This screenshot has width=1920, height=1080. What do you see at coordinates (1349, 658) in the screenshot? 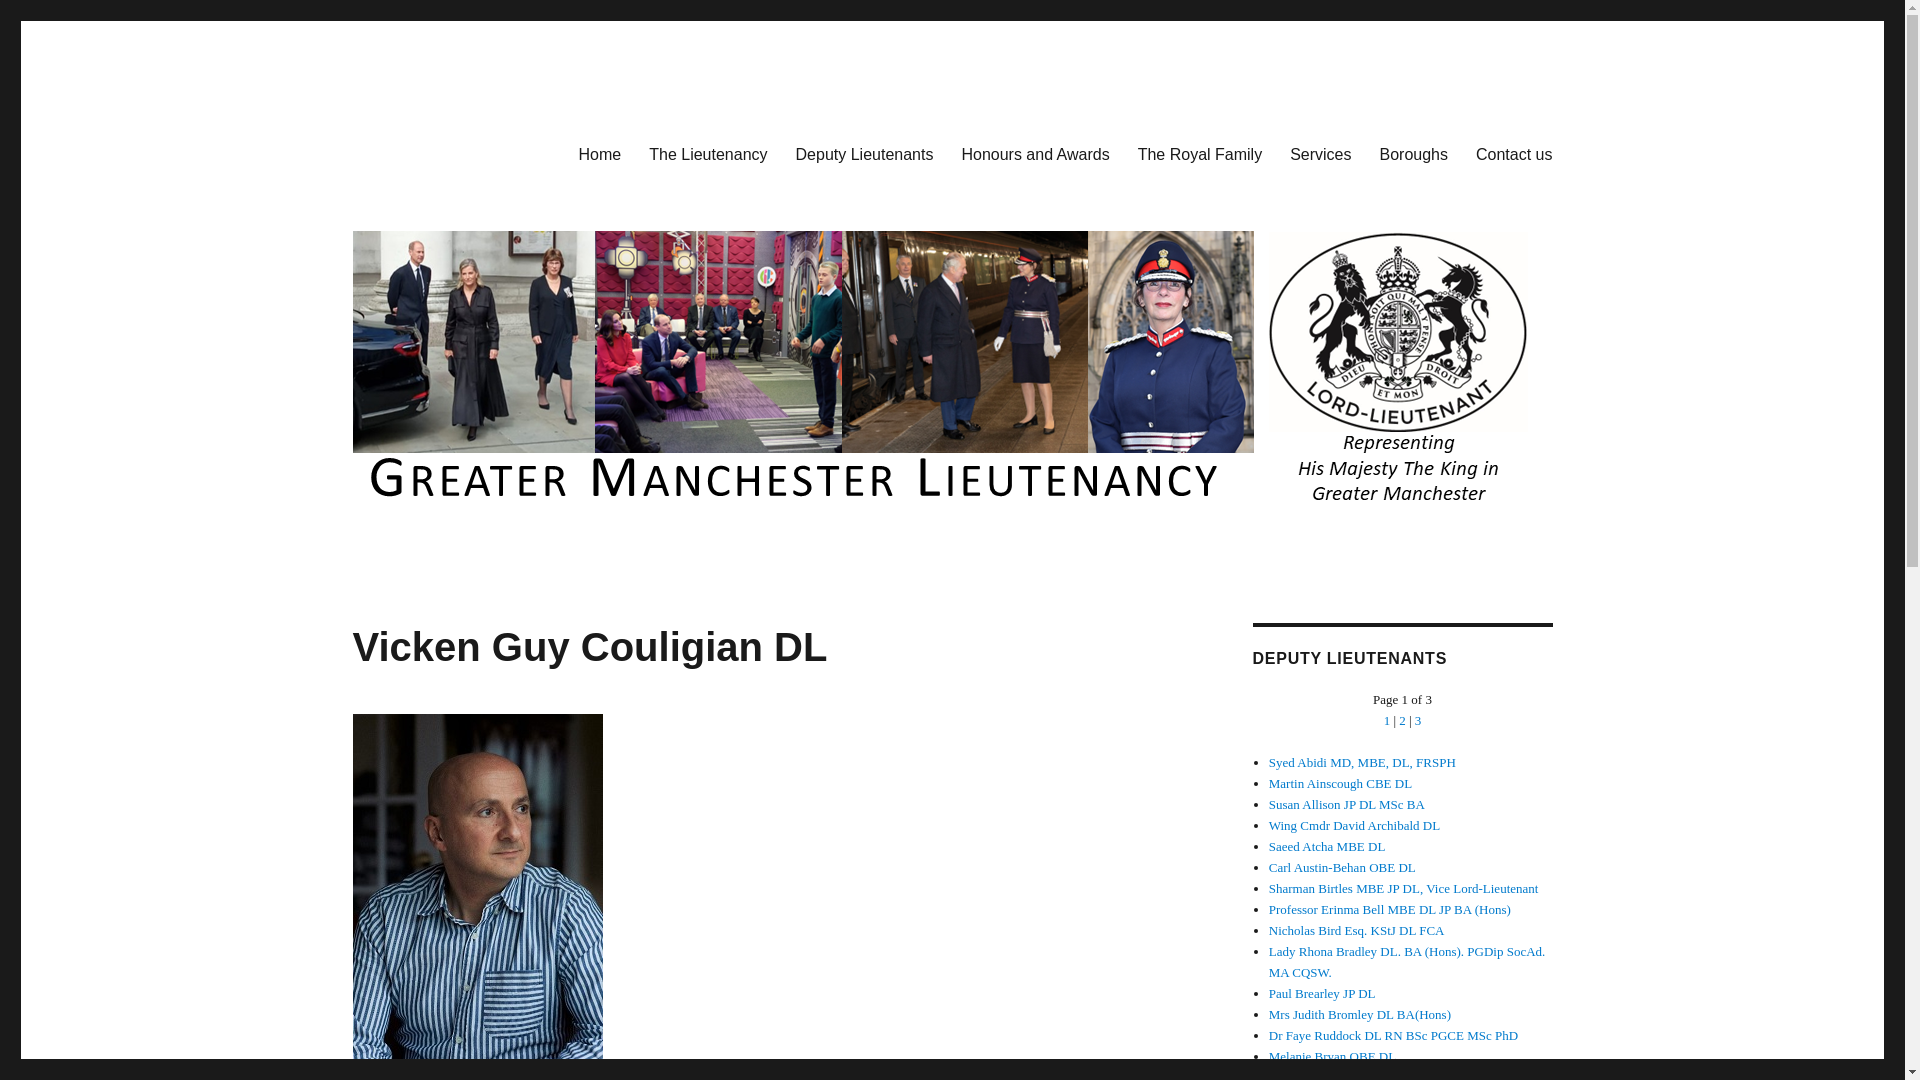
I see `DEPUTY LIEUTENANTS` at bounding box center [1349, 658].